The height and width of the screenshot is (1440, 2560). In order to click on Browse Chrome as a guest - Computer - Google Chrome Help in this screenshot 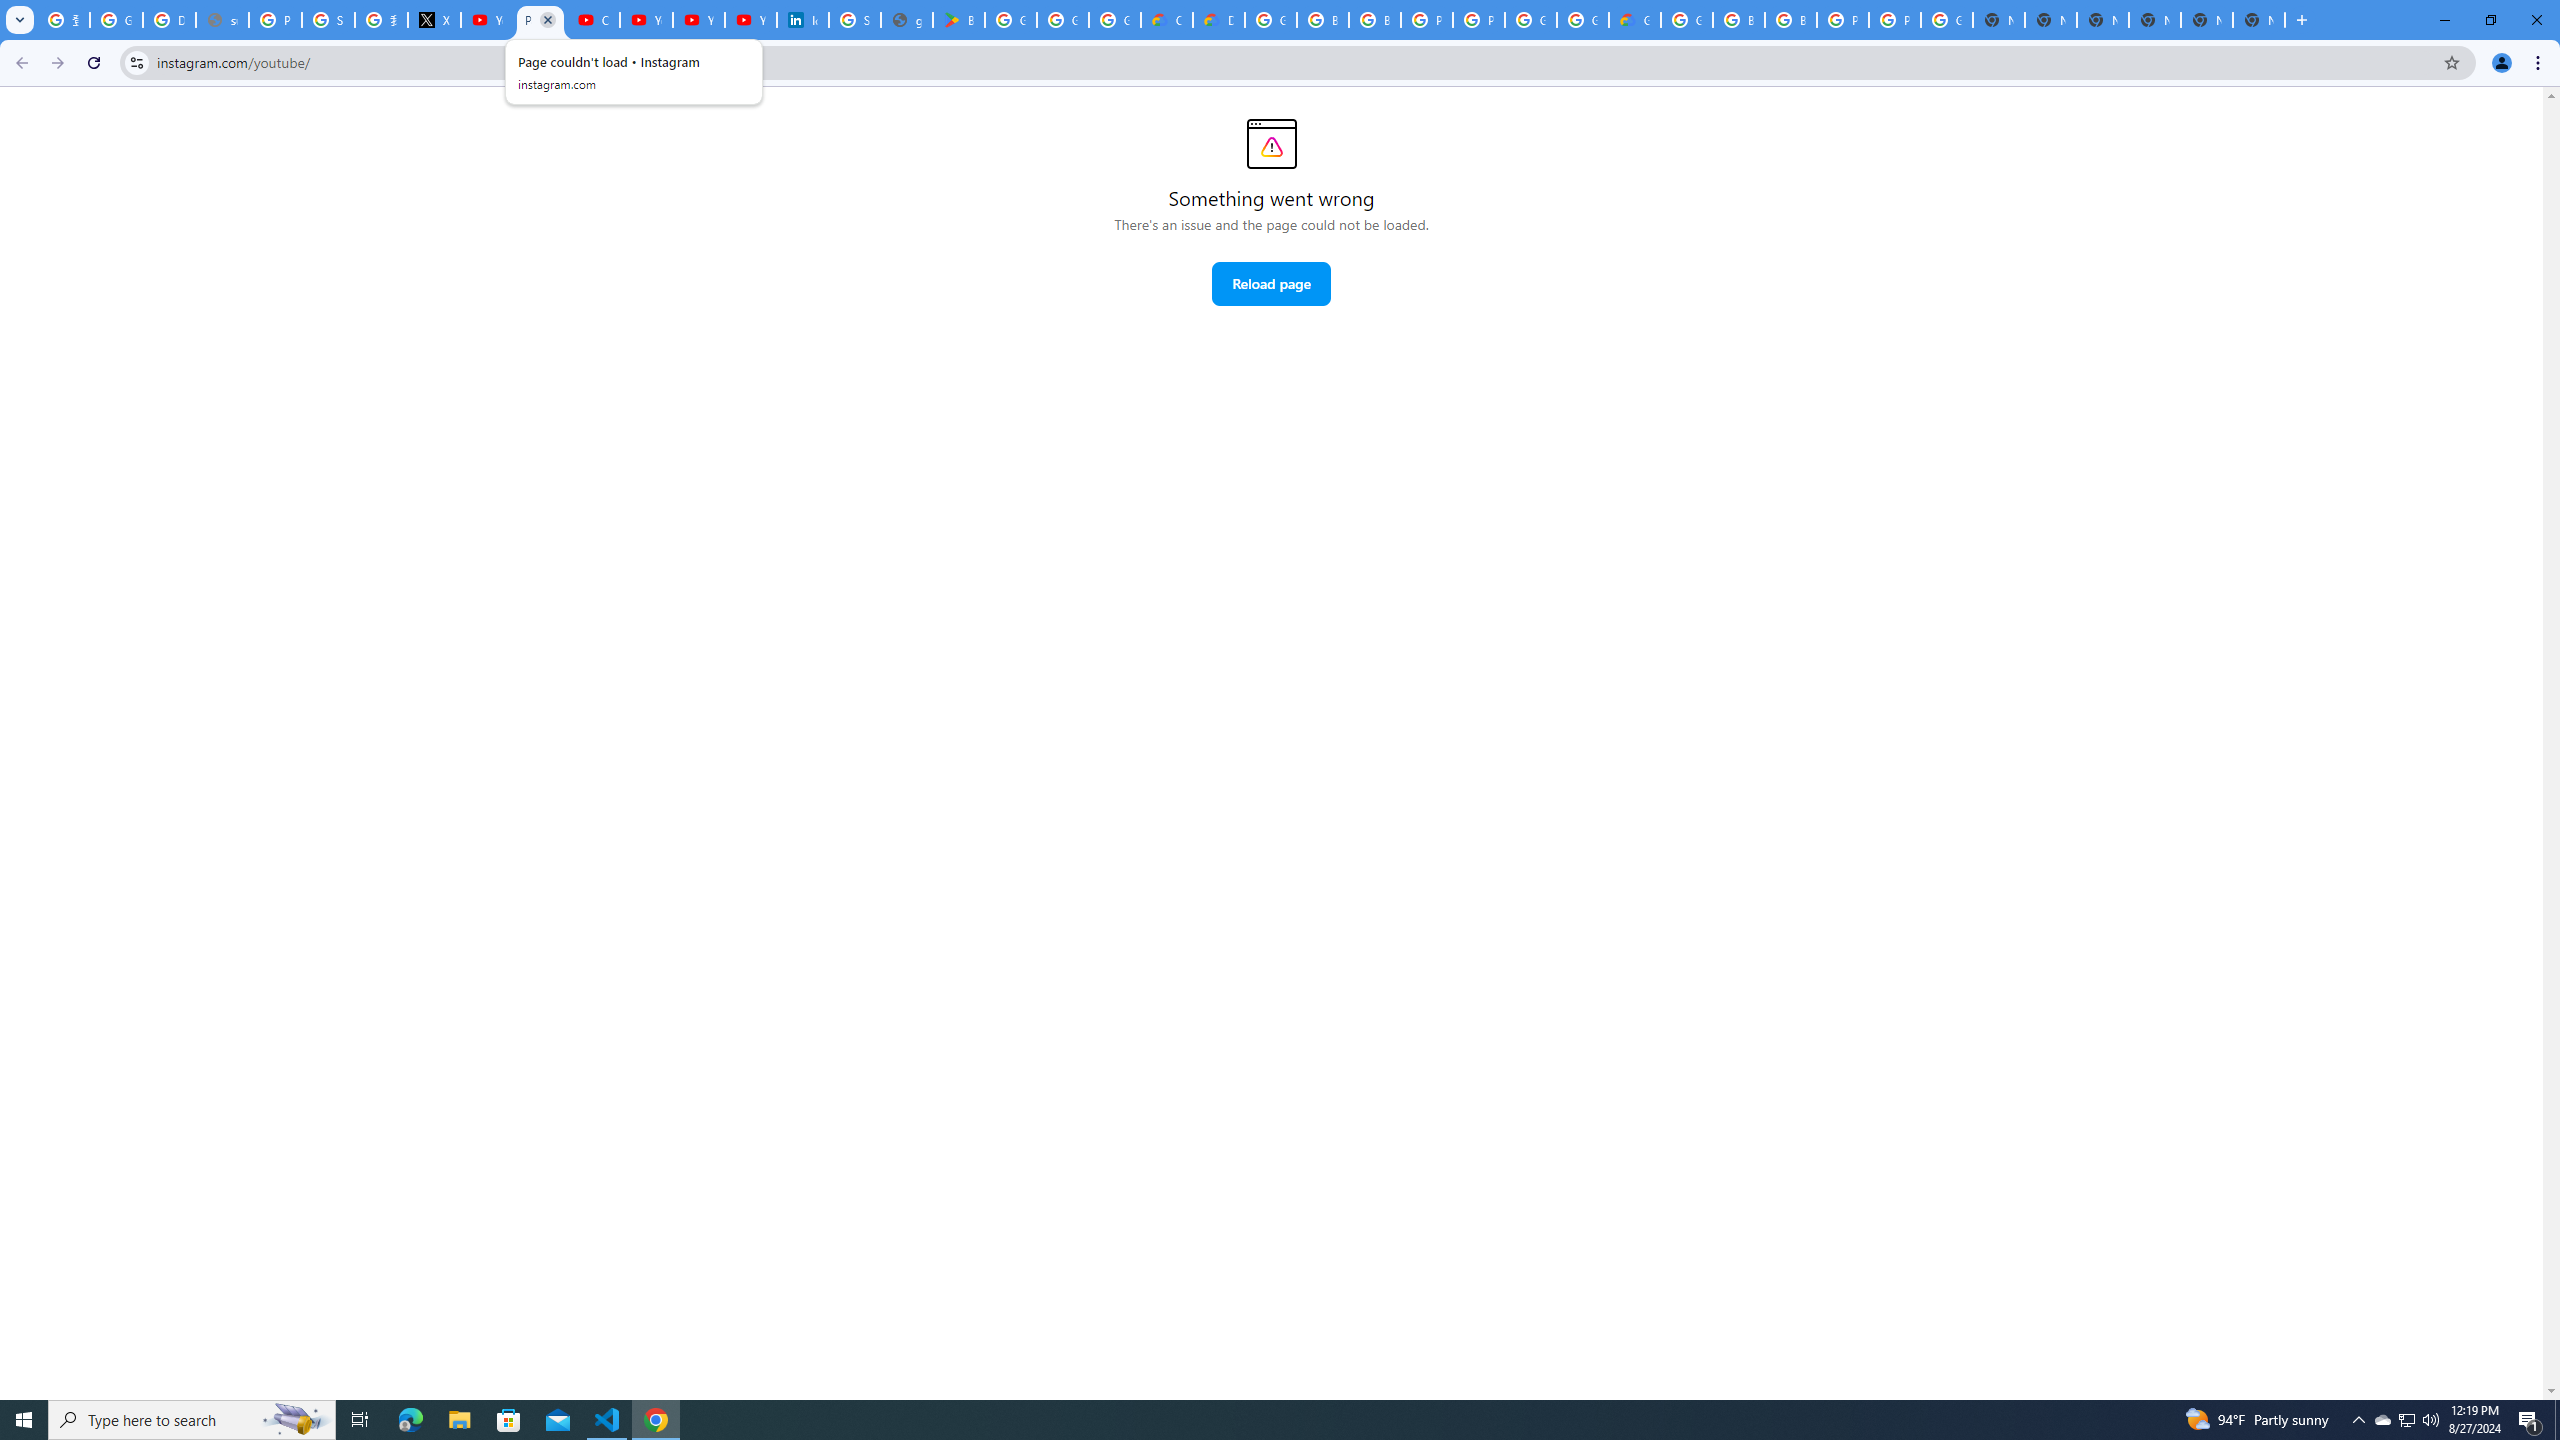, I will do `click(1374, 20)`.